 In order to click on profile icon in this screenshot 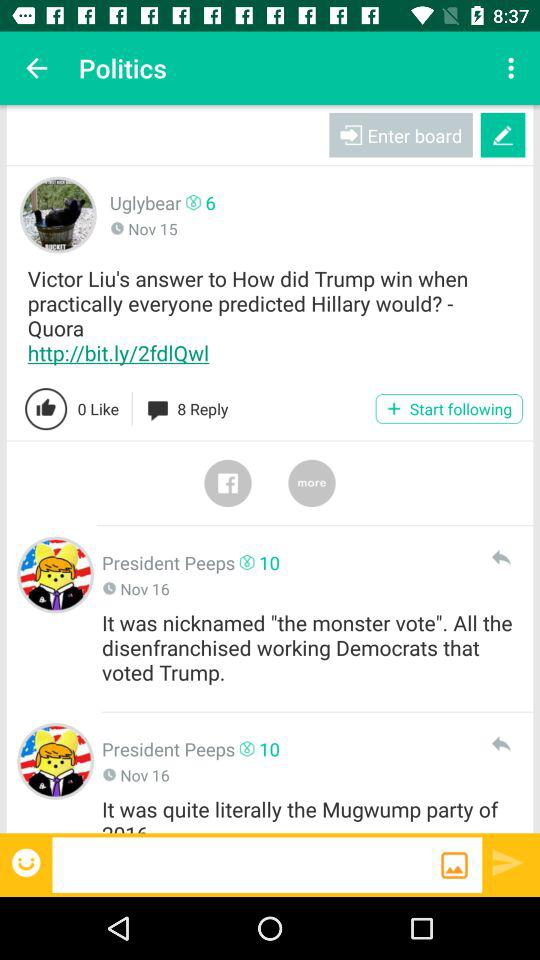, I will do `click(56, 761)`.